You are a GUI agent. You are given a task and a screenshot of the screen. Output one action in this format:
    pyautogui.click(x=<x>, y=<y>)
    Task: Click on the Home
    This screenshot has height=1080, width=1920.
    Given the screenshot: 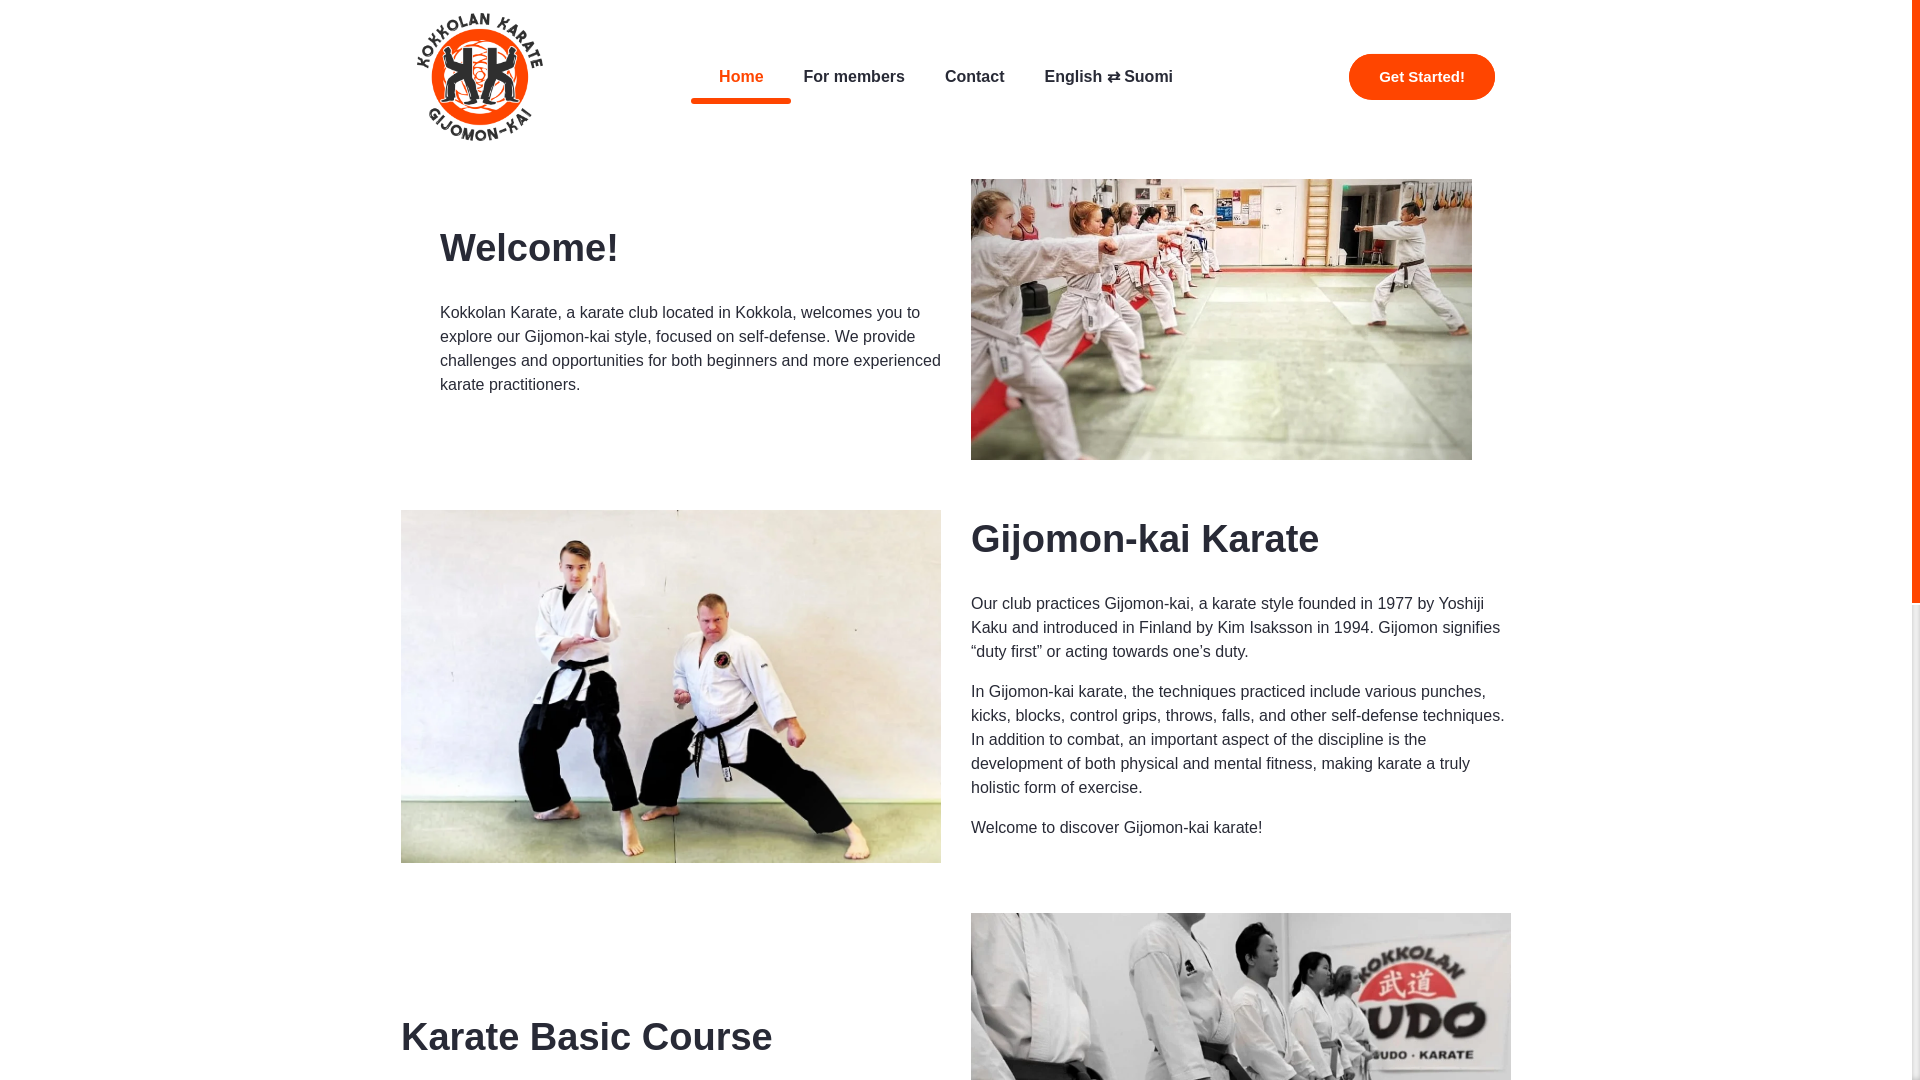 What is the action you would take?
    pyautogui.click(x=740, y=76)
    